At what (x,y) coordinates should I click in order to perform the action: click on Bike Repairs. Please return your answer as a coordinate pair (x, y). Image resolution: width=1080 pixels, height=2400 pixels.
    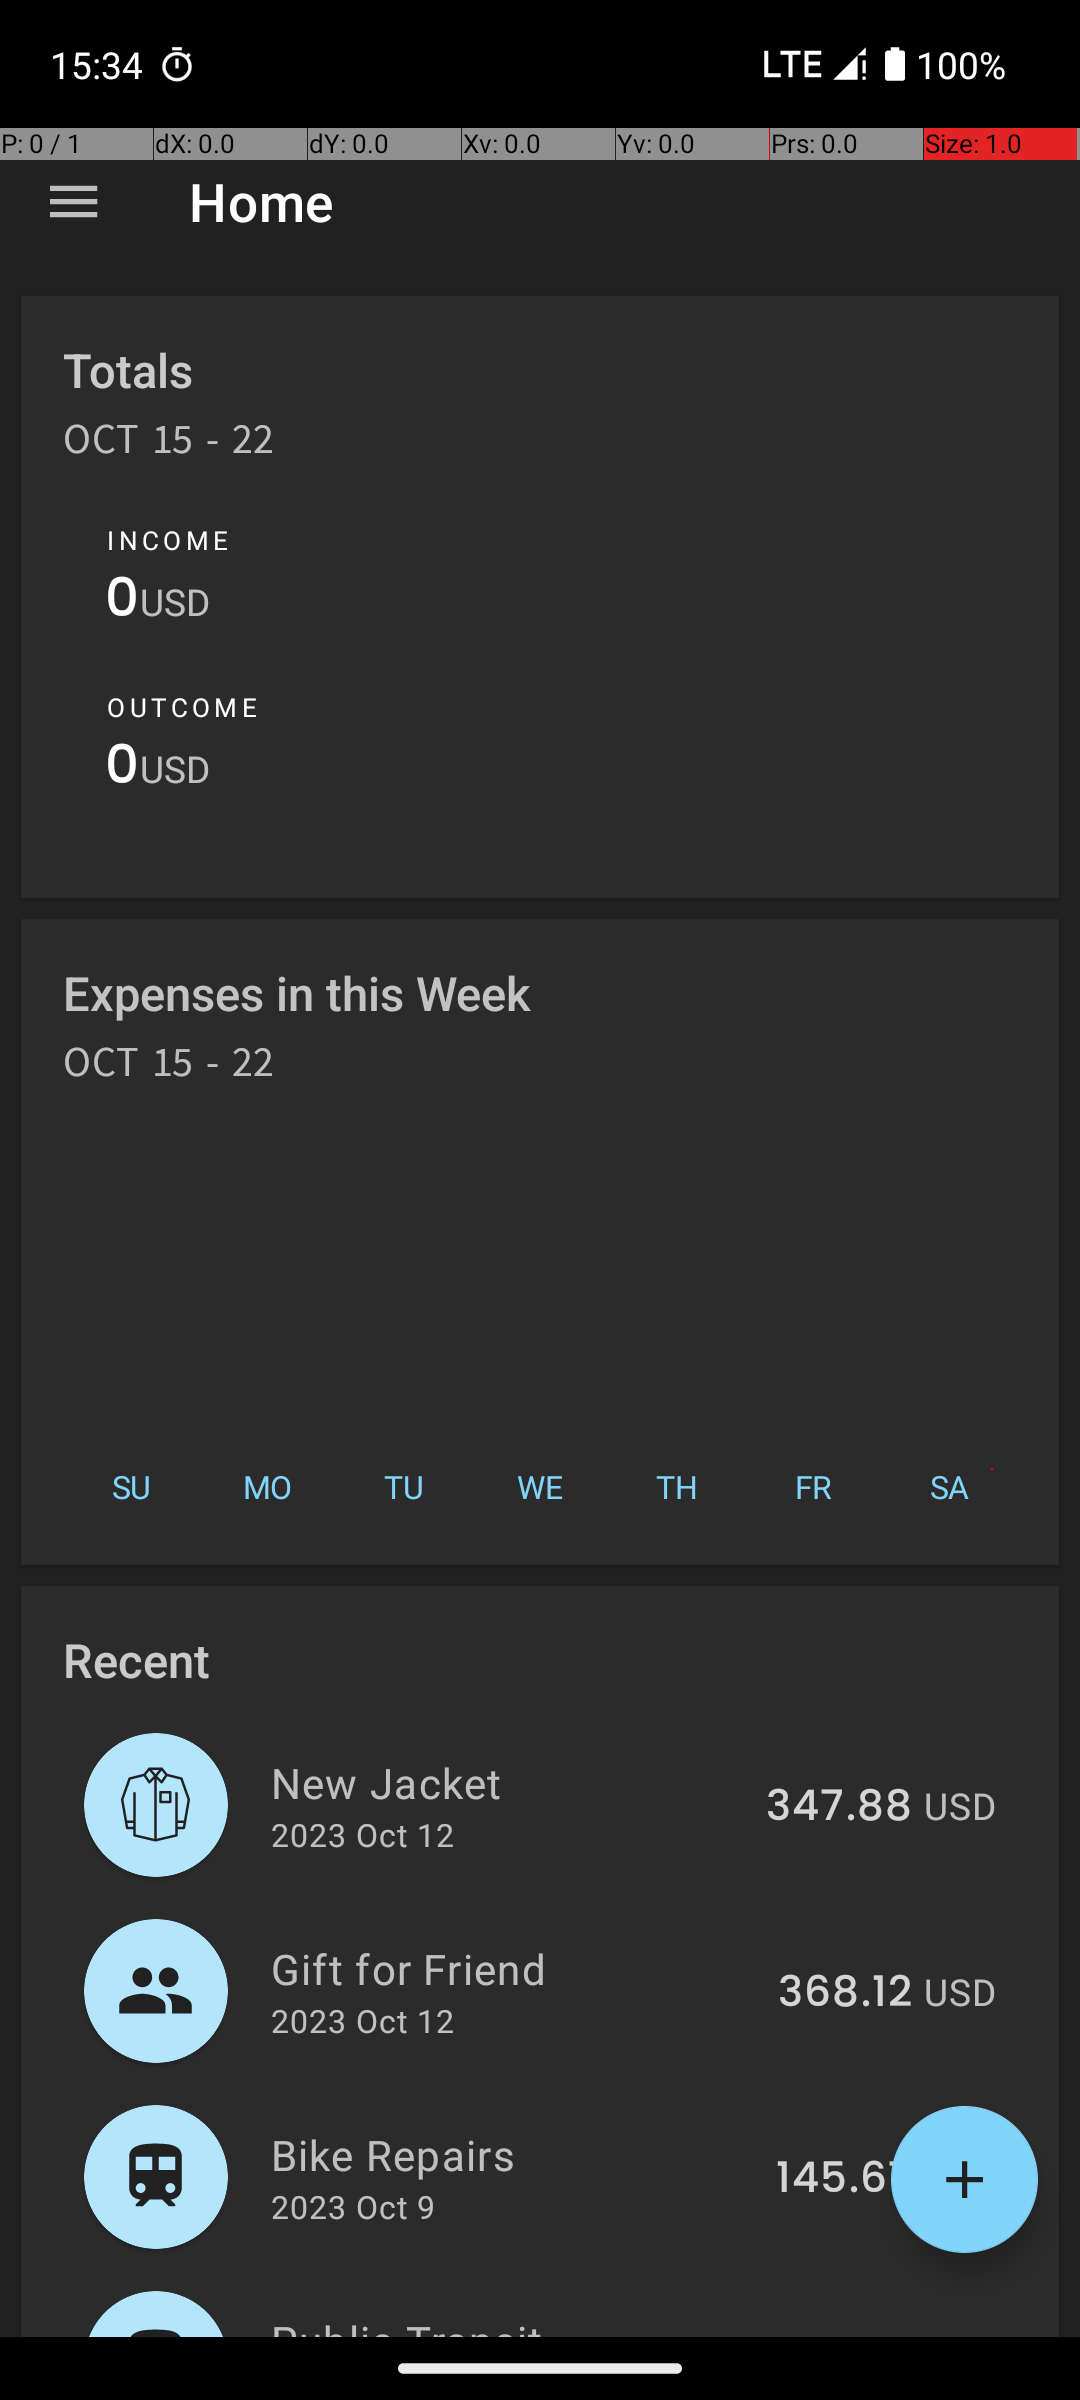
    Looking at the image, I should click on (512, 2154).